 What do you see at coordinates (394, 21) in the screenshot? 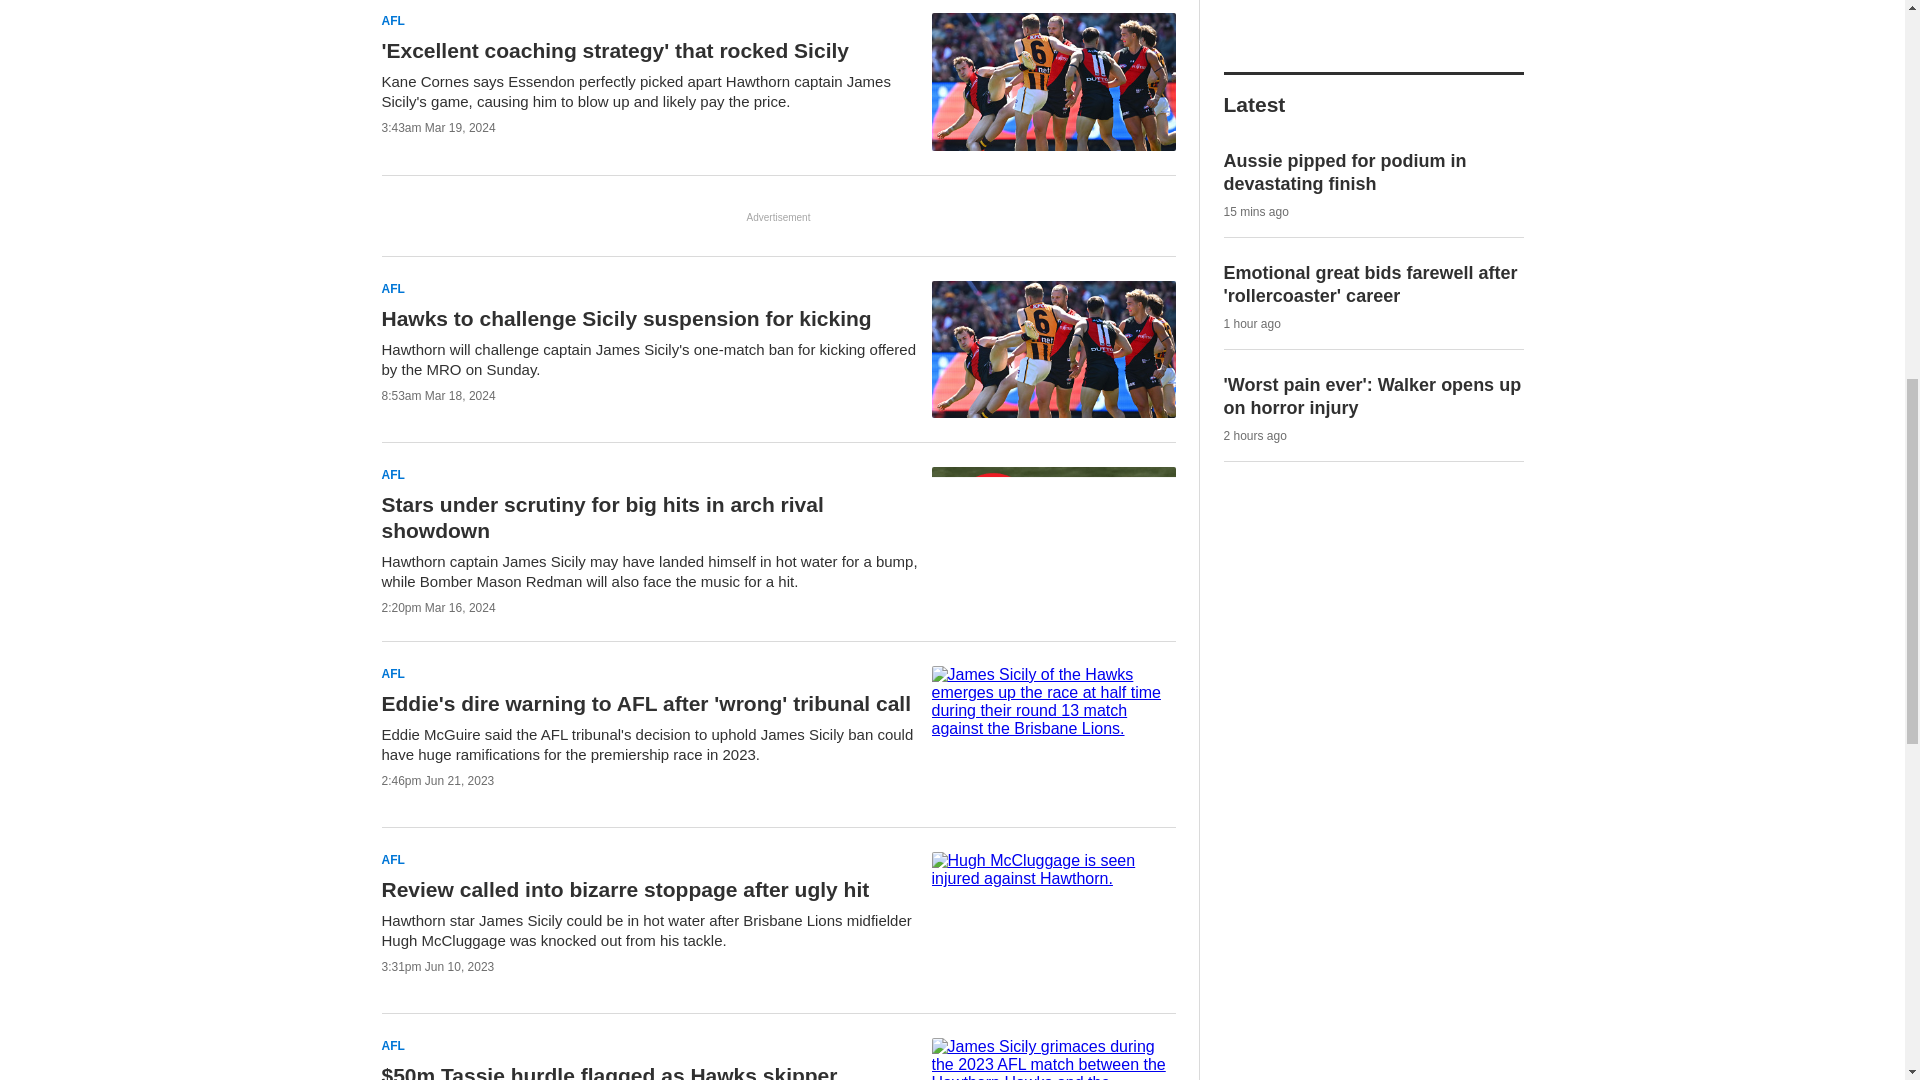
I see `AFL` at bounding box center [394, 21].